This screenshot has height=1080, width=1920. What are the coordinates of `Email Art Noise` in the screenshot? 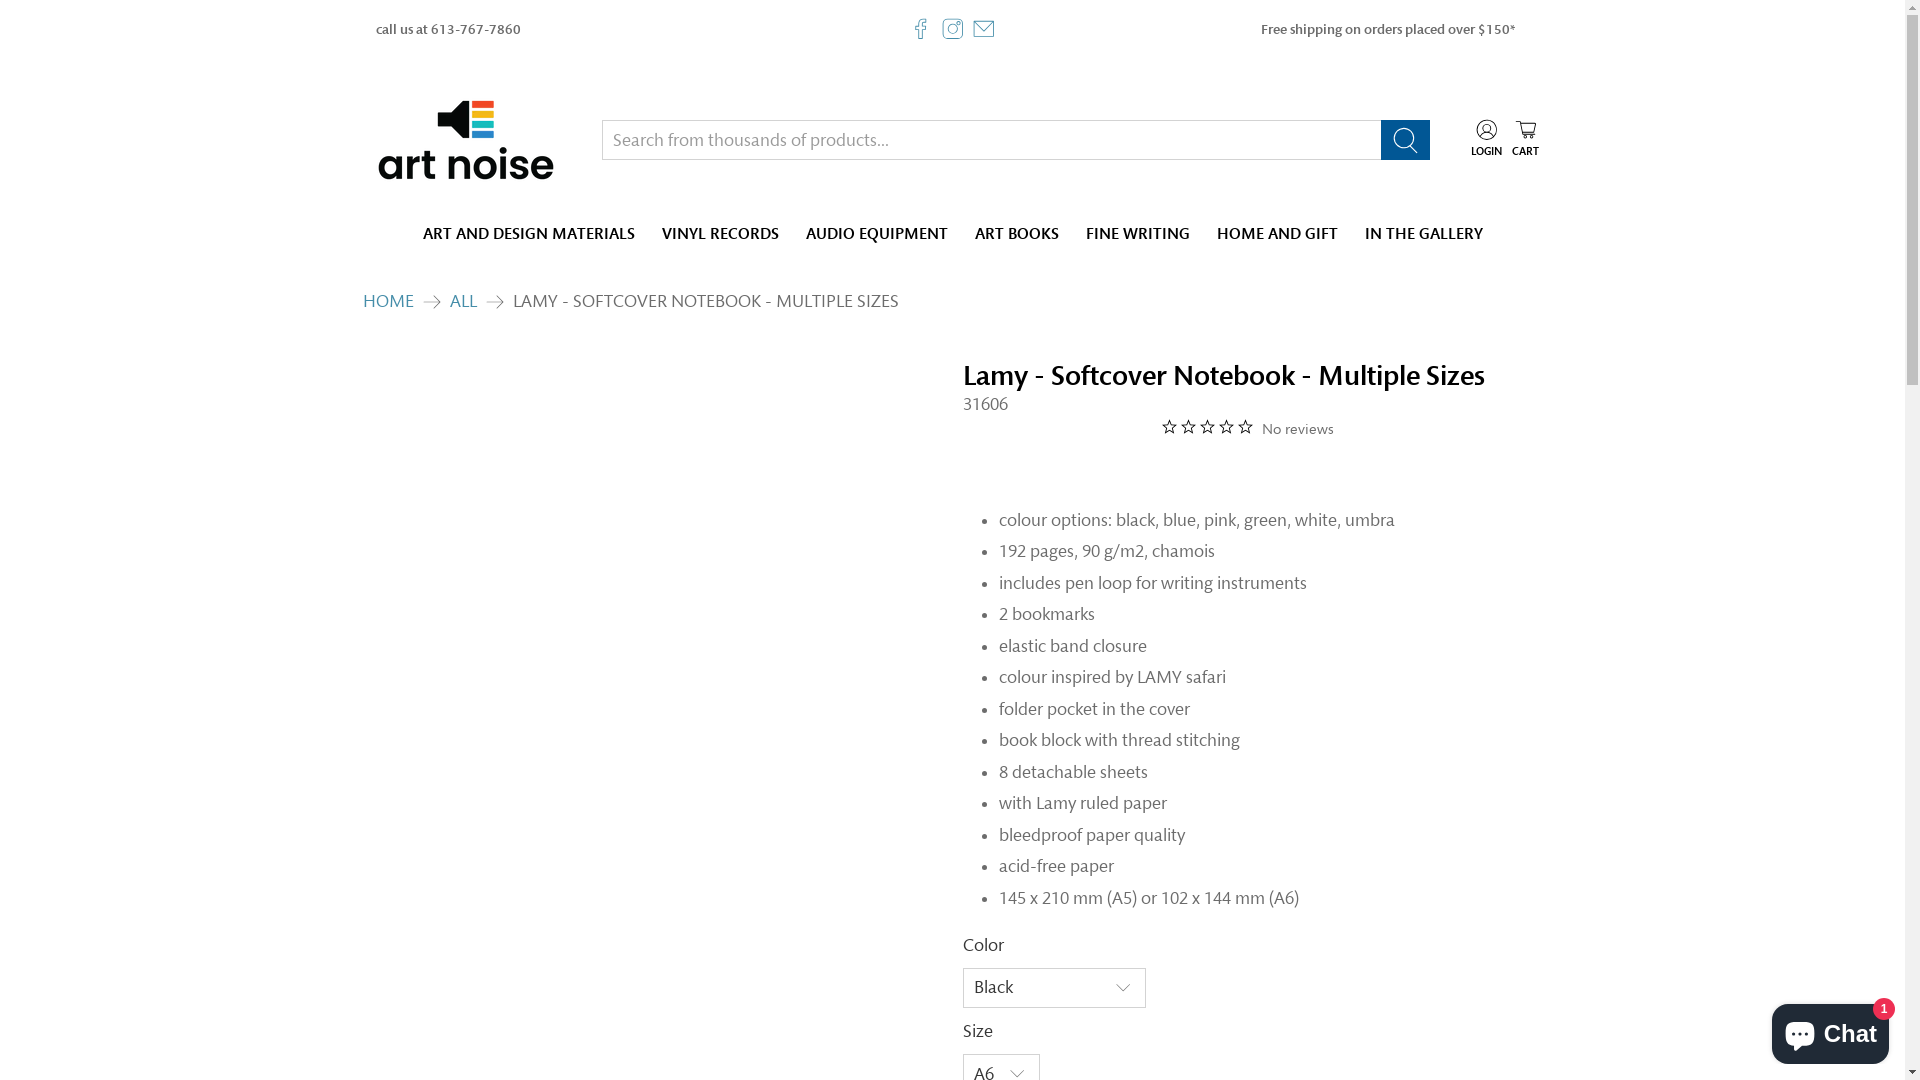 It's located at (983, 29).